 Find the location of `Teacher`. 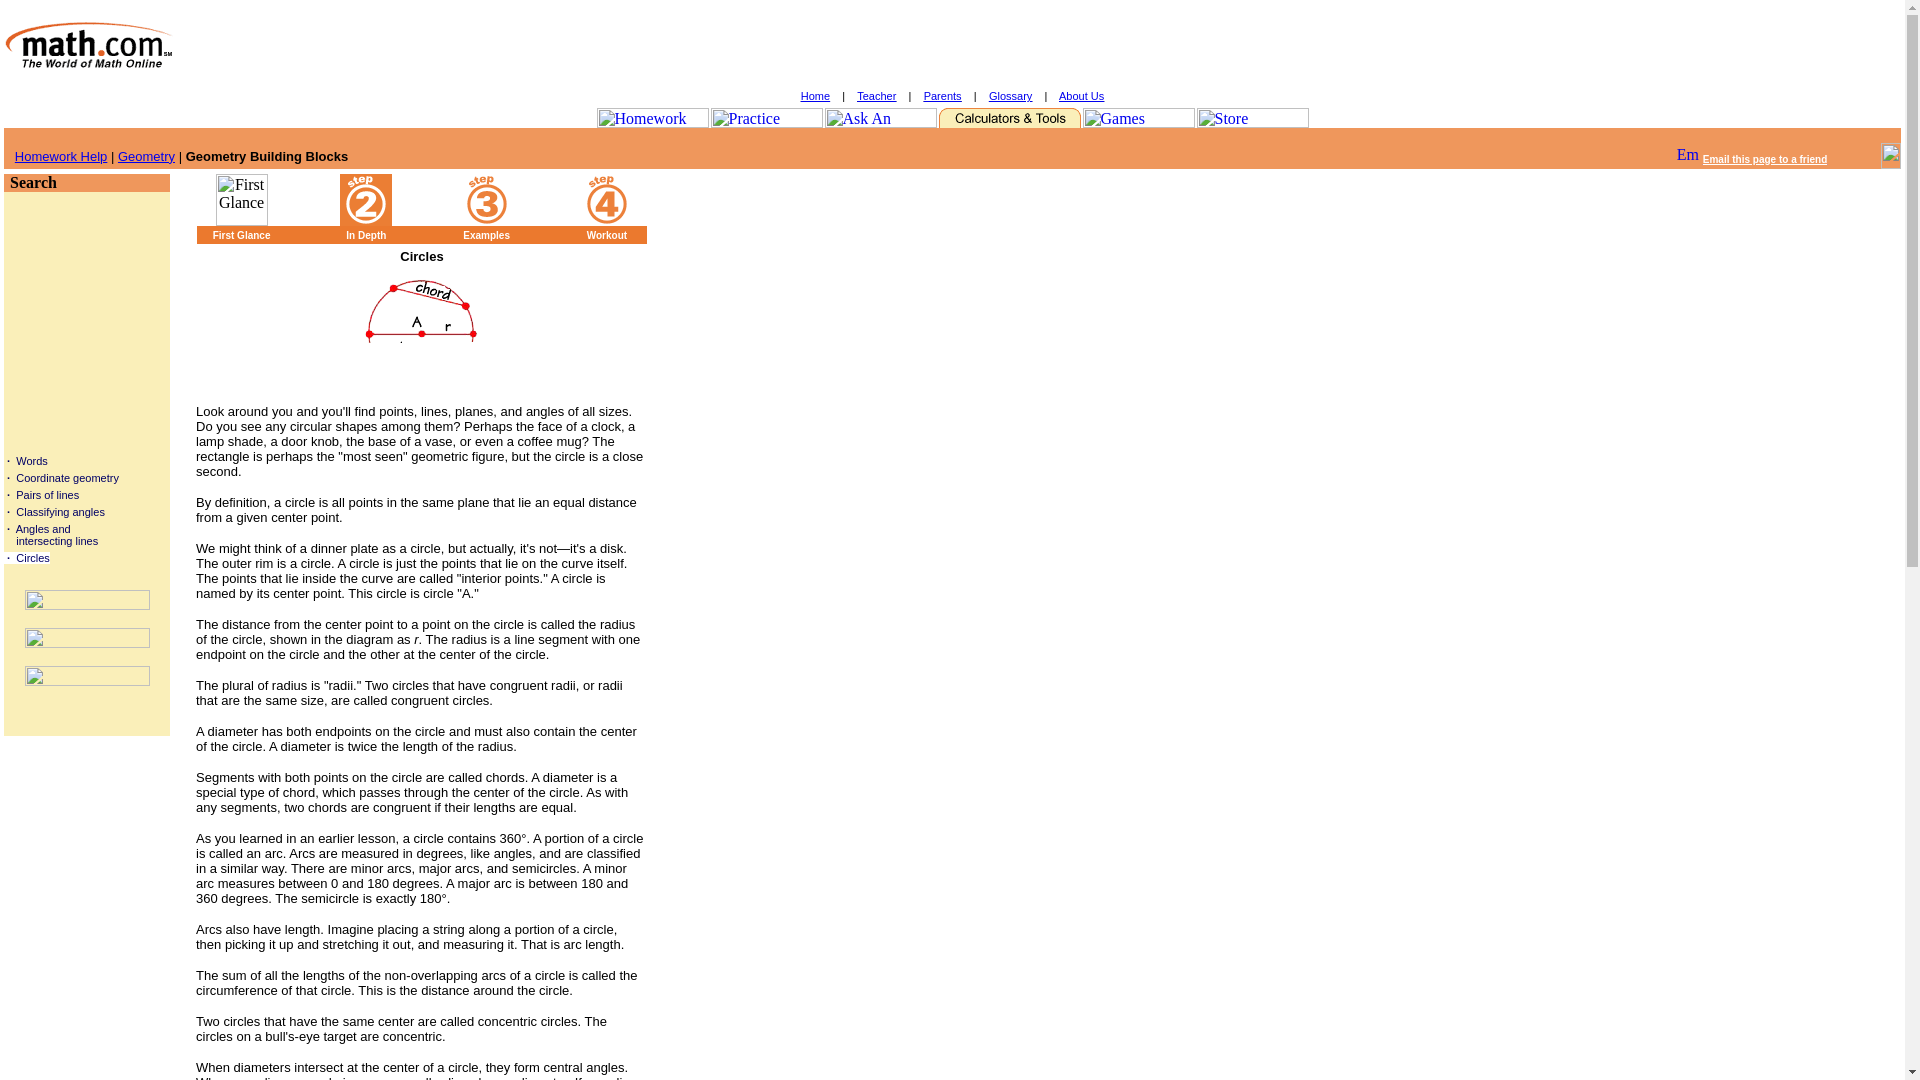

Teacher is located at coordinates (876, 95).